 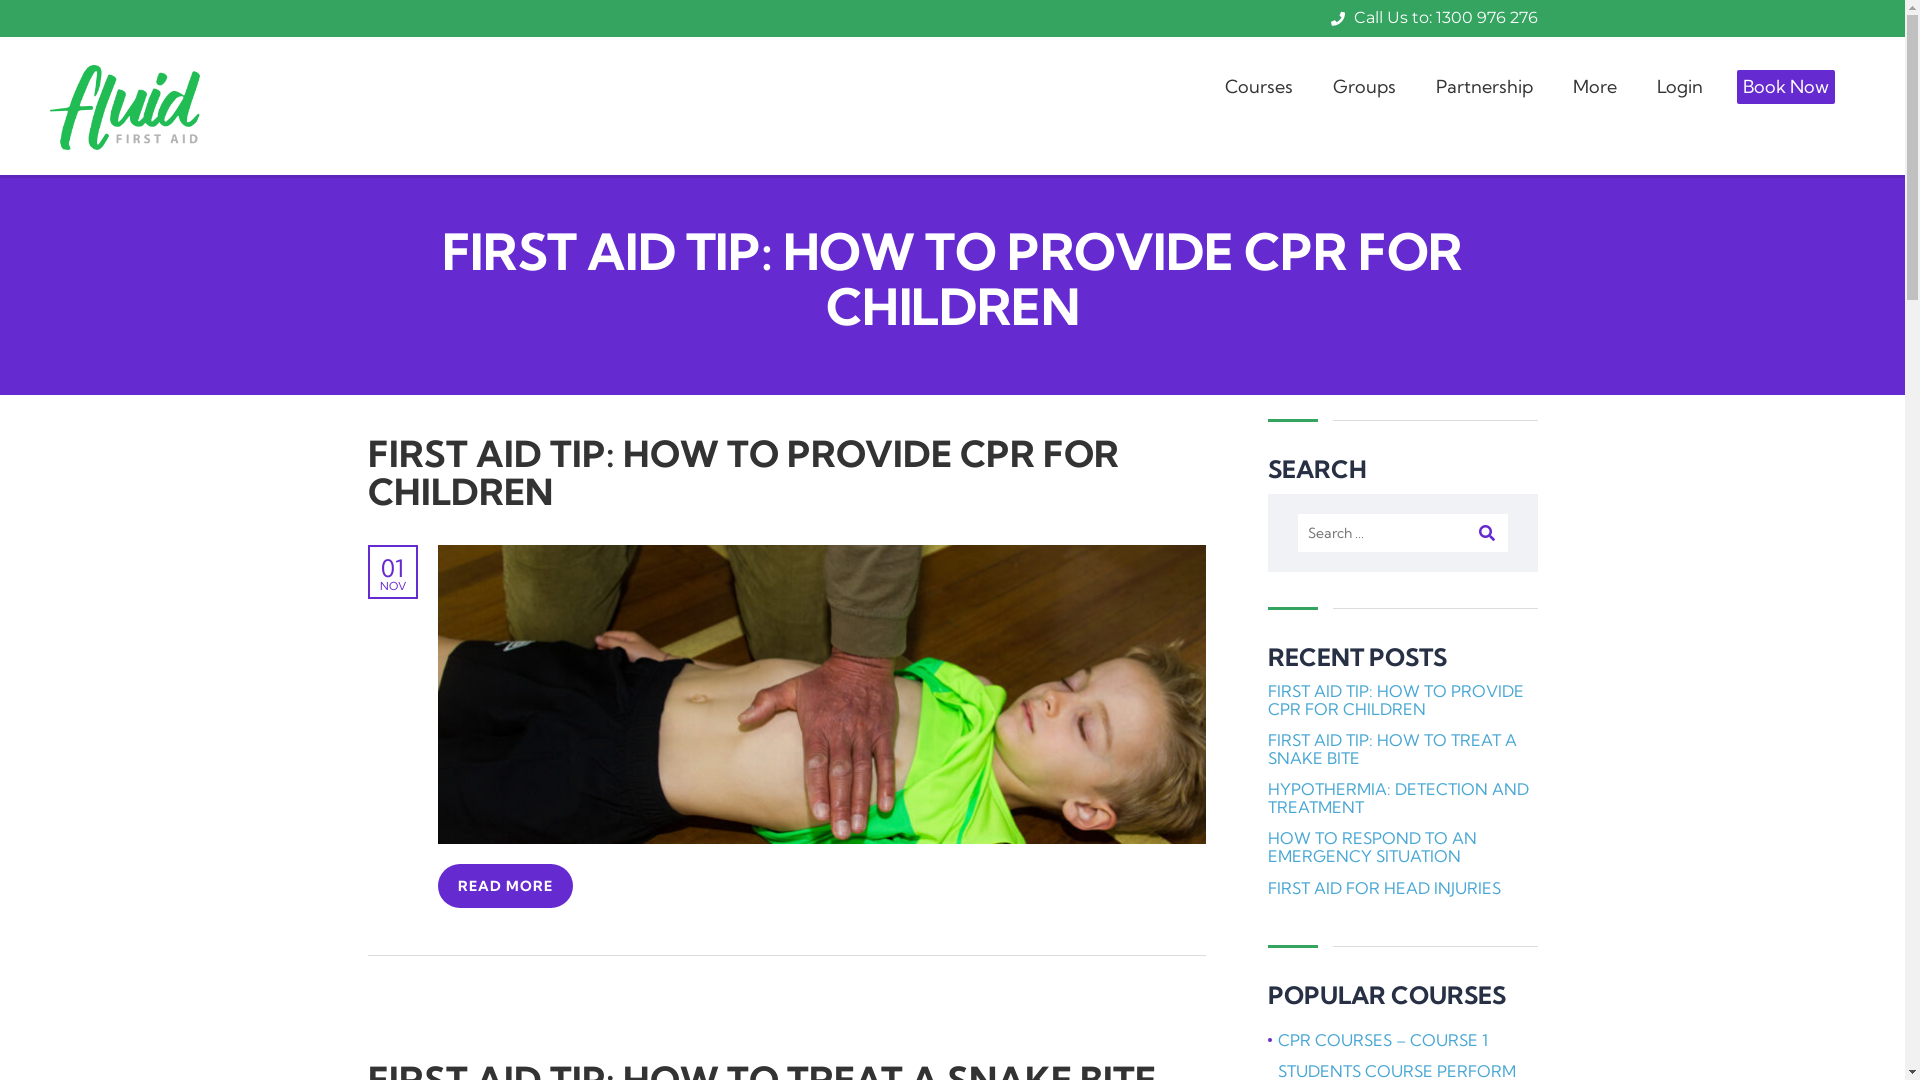 I want to click on FIRST AID TIP: HOW TO TREAT A SNAKE BITE, so click(x=1403, y=749).